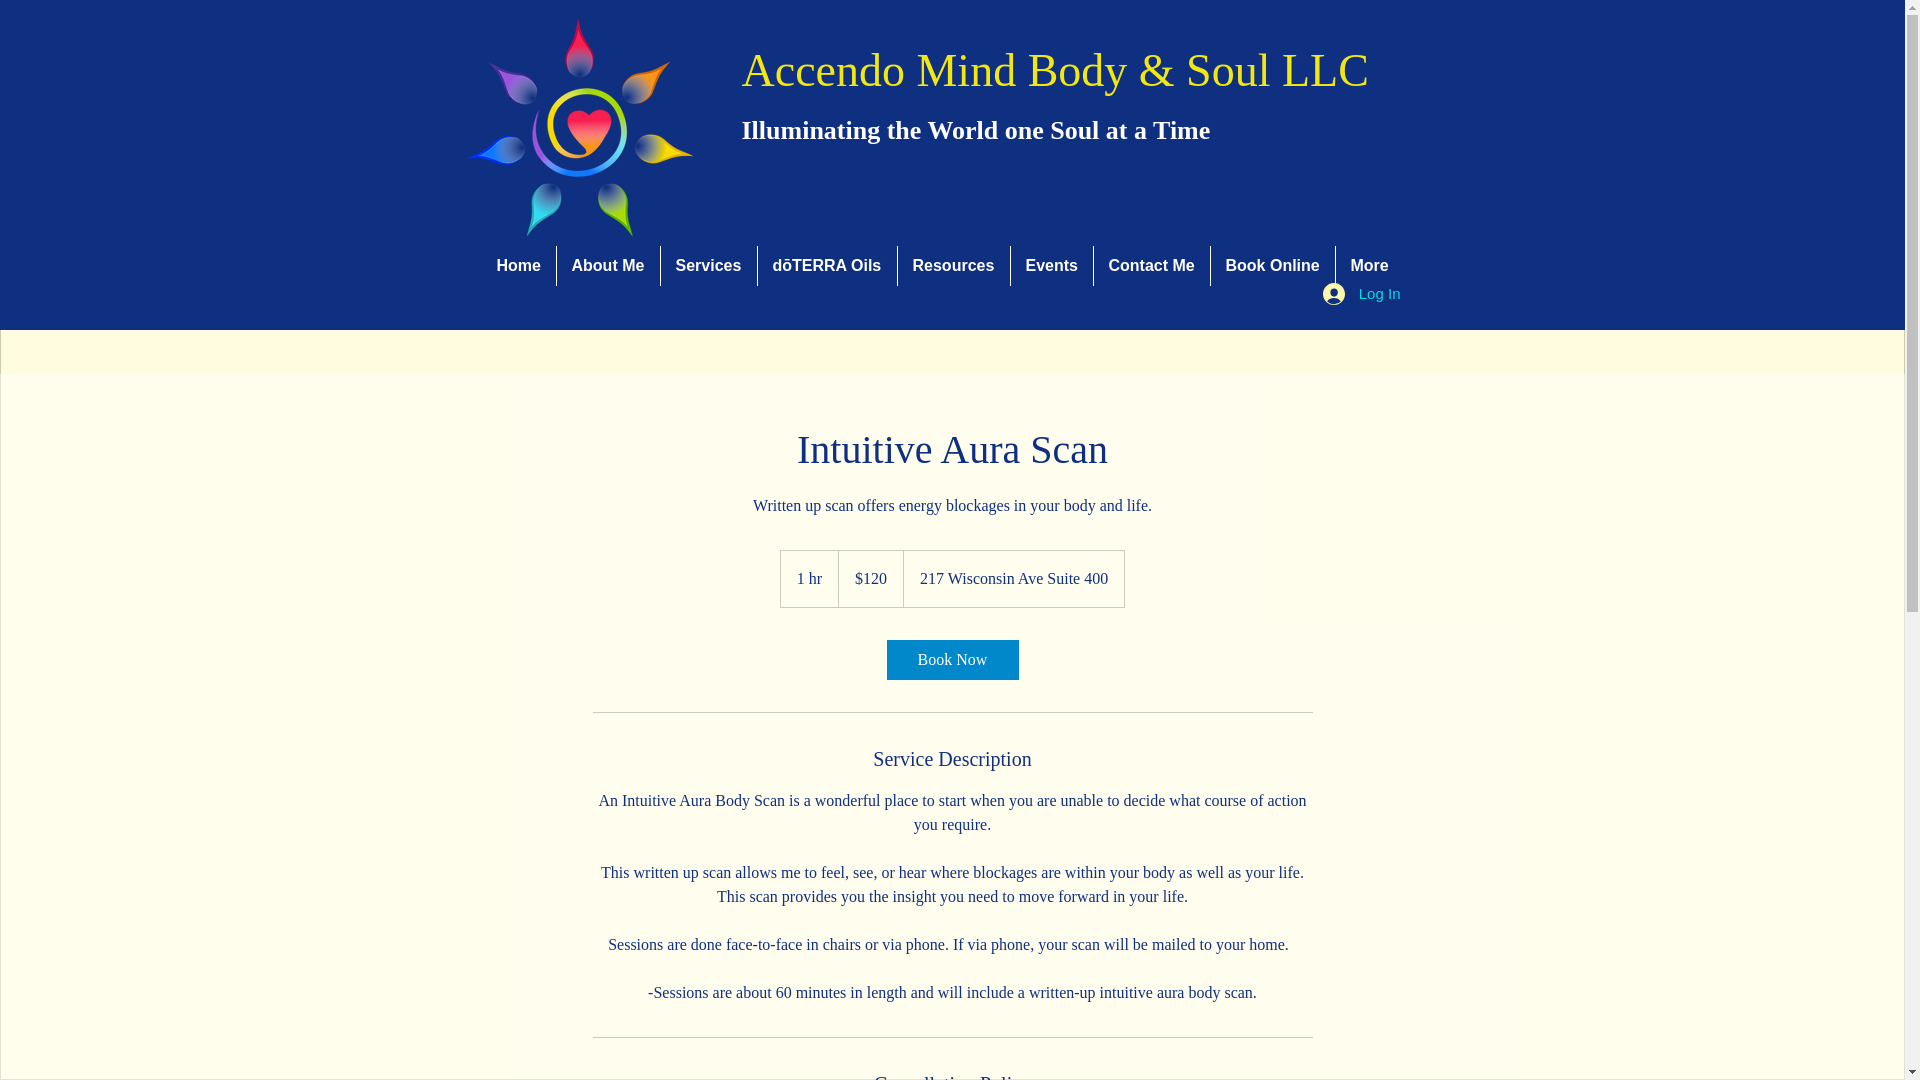 Image resolution: width=1920 pixels, height=1080 pixels. I want to click on Contact Me, so click(1152, 266).